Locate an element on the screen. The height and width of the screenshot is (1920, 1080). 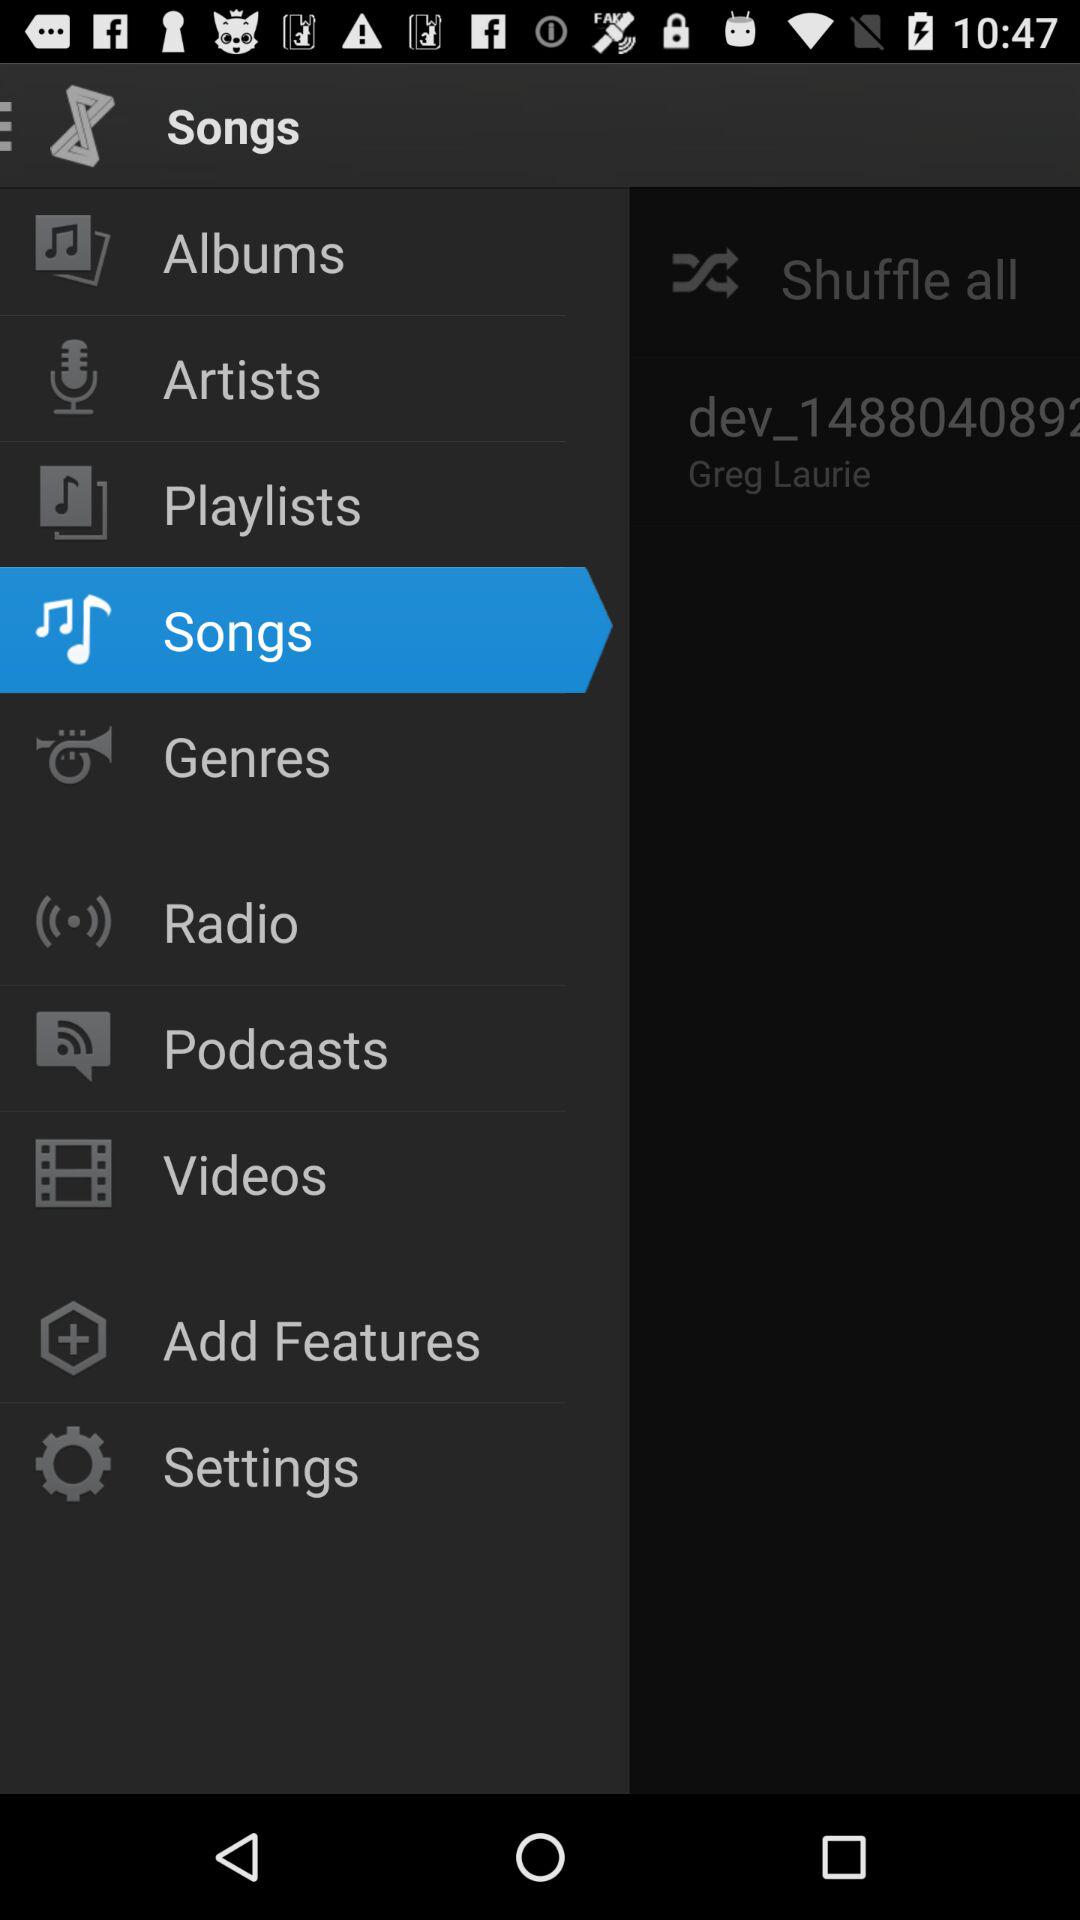
click on the  music icon is located at coordinates (74, 251).